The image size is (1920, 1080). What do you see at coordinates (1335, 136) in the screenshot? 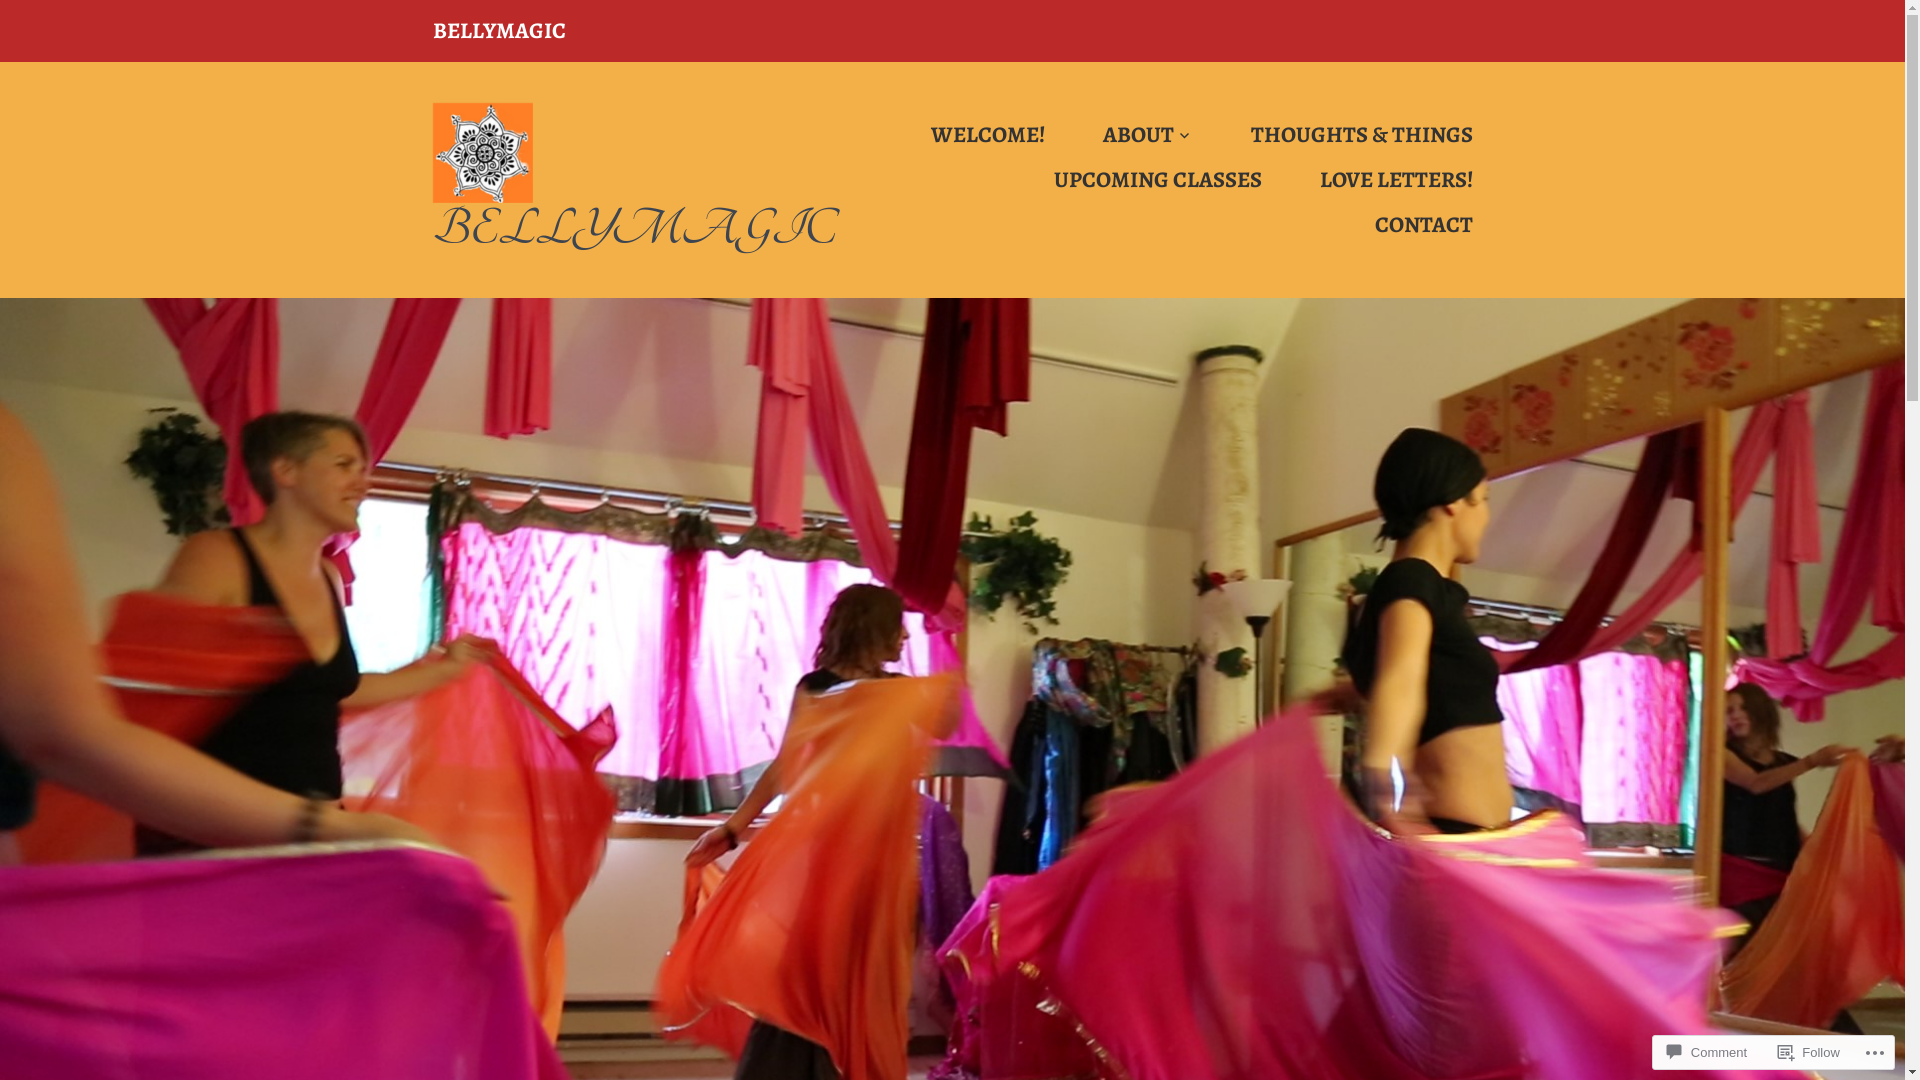
I see `THOUGHTS & THINGS` at bounding box center [1335, 136].